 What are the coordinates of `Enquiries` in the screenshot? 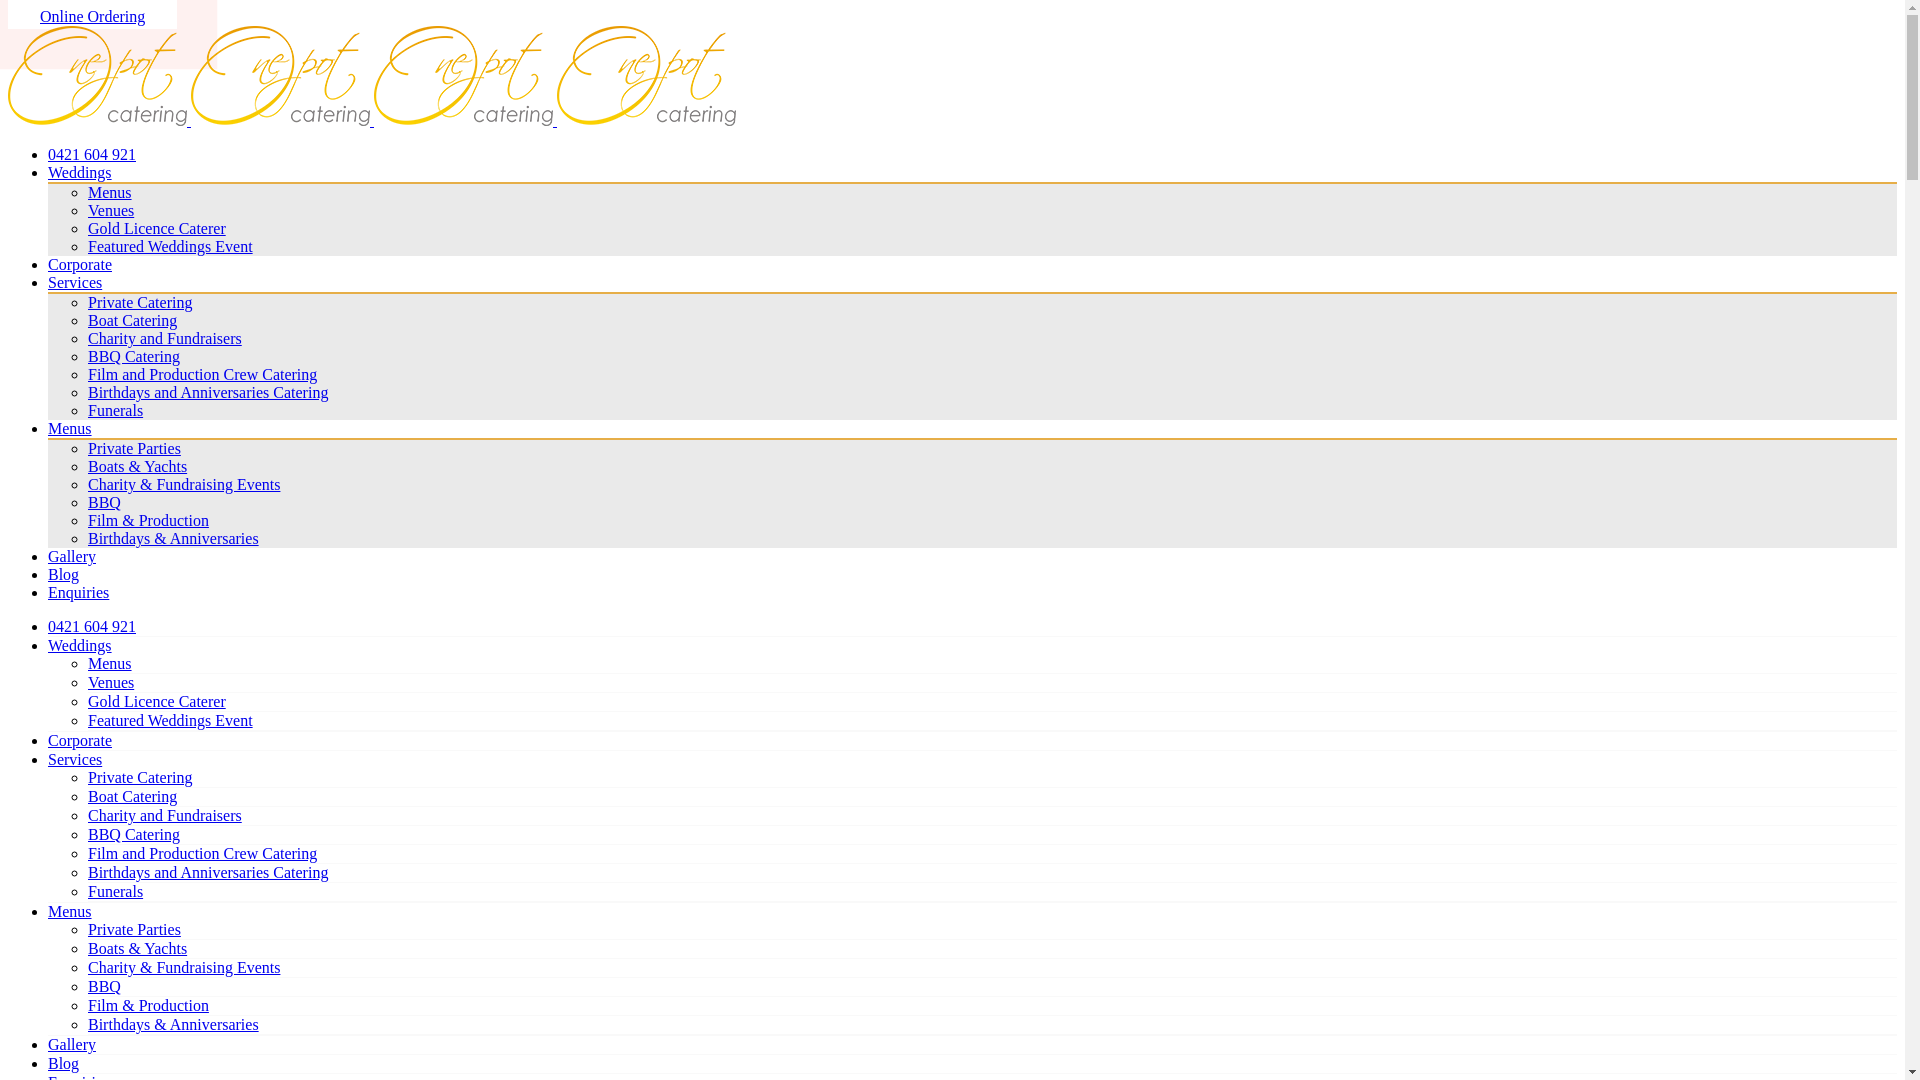 It's located at (78, 592).